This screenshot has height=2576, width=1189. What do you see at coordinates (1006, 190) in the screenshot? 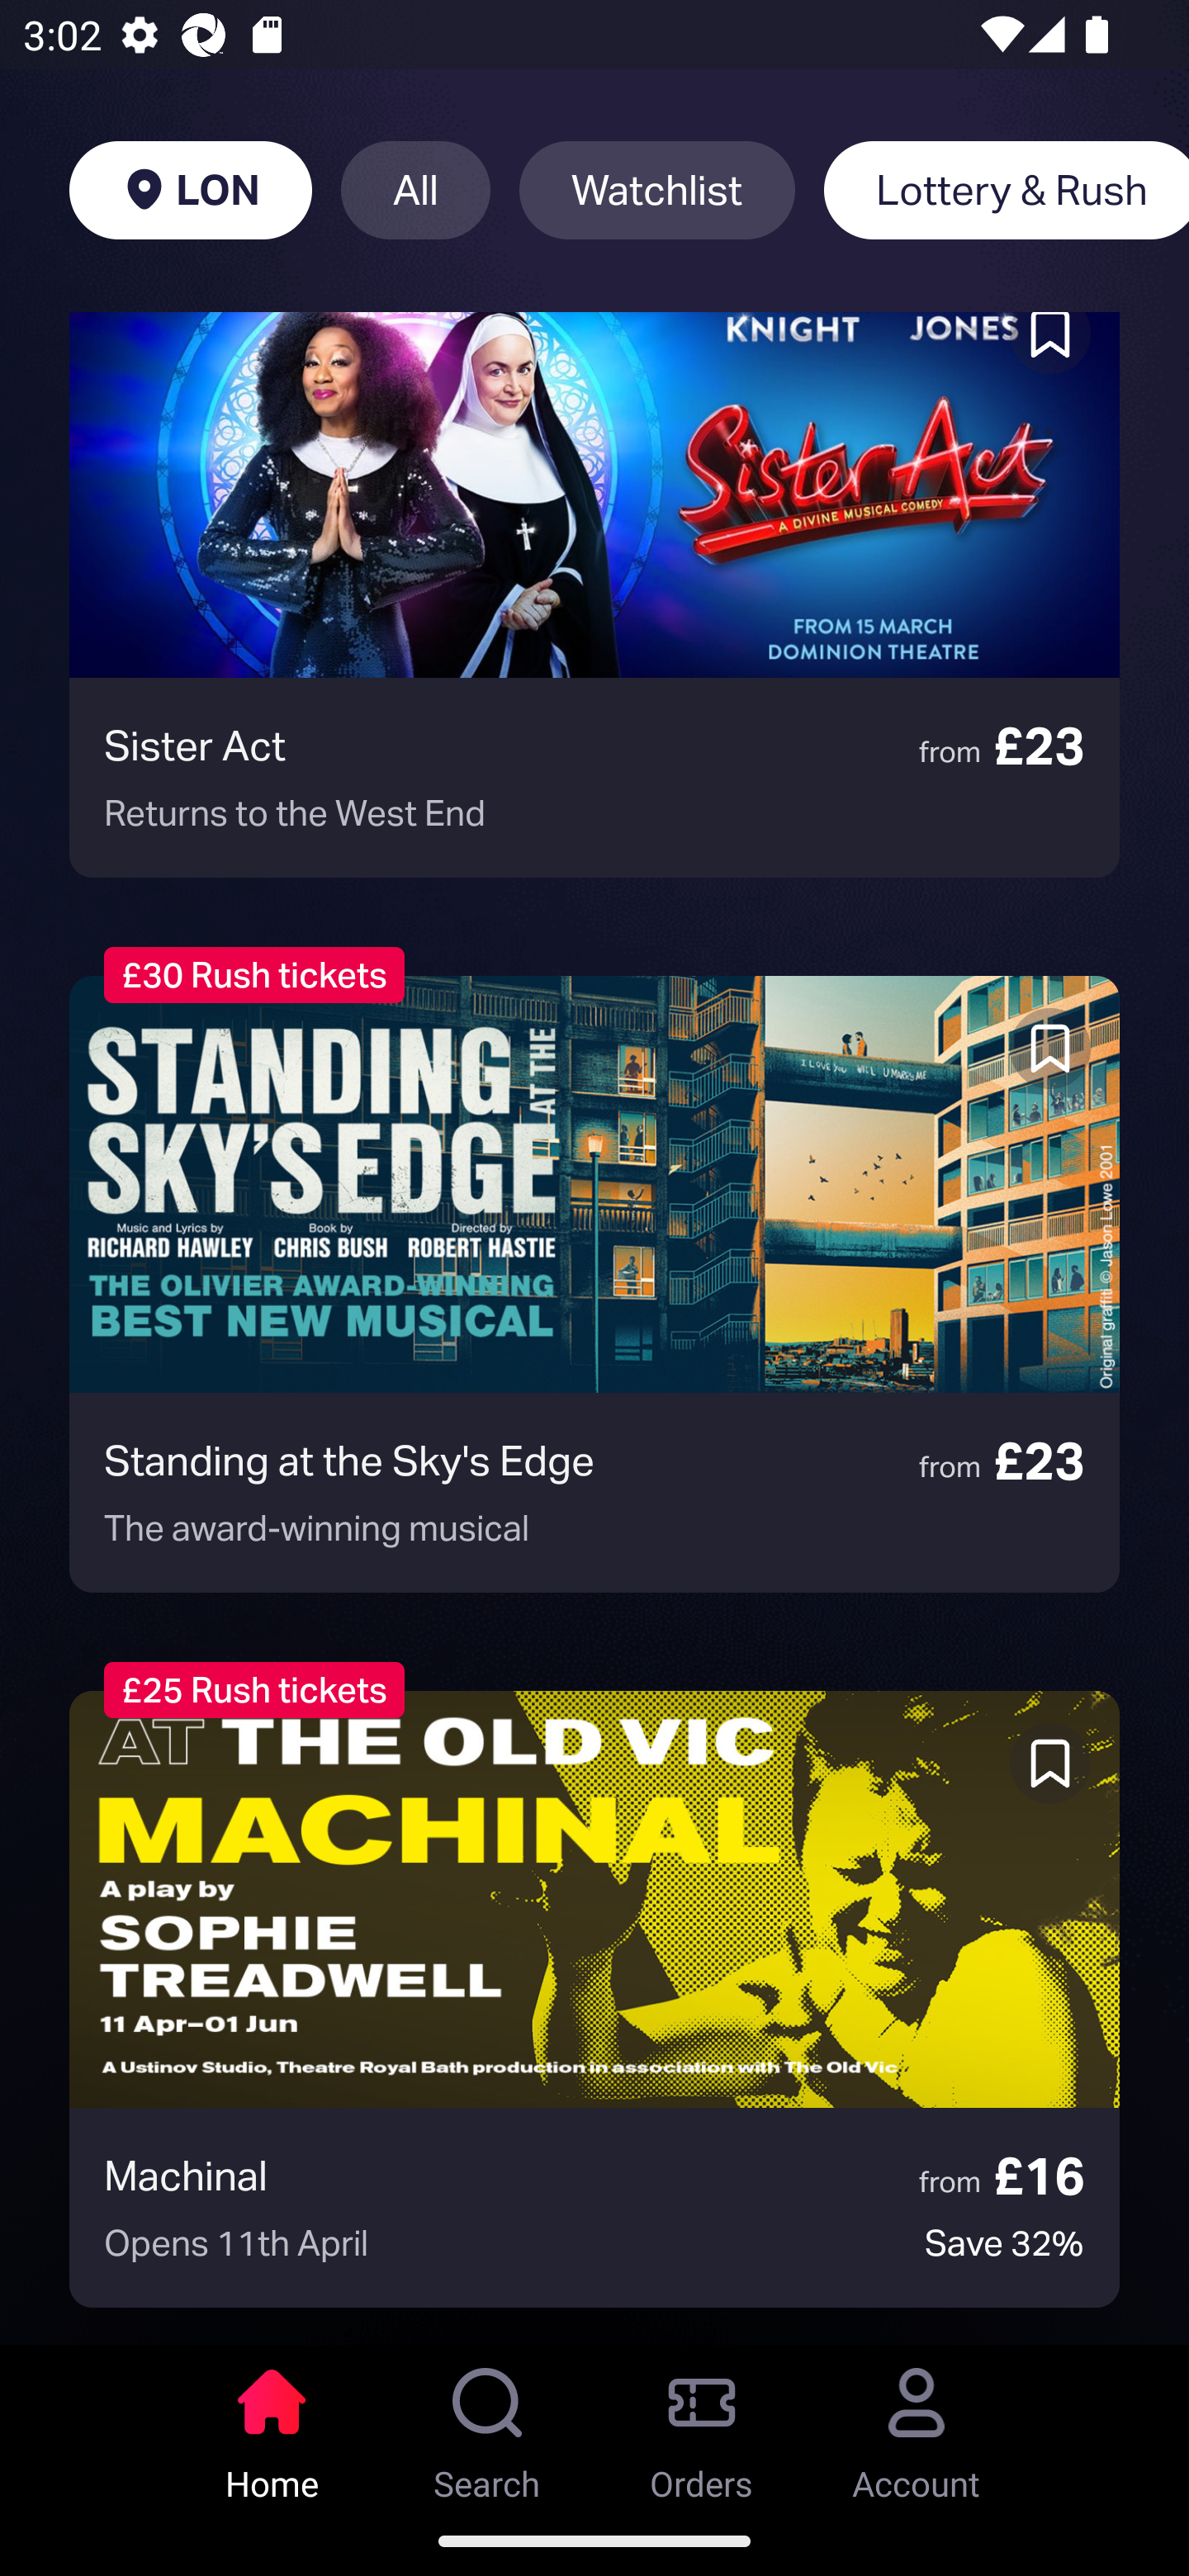
I see `Lottery & Rush` at bounding box center [1006, 190].